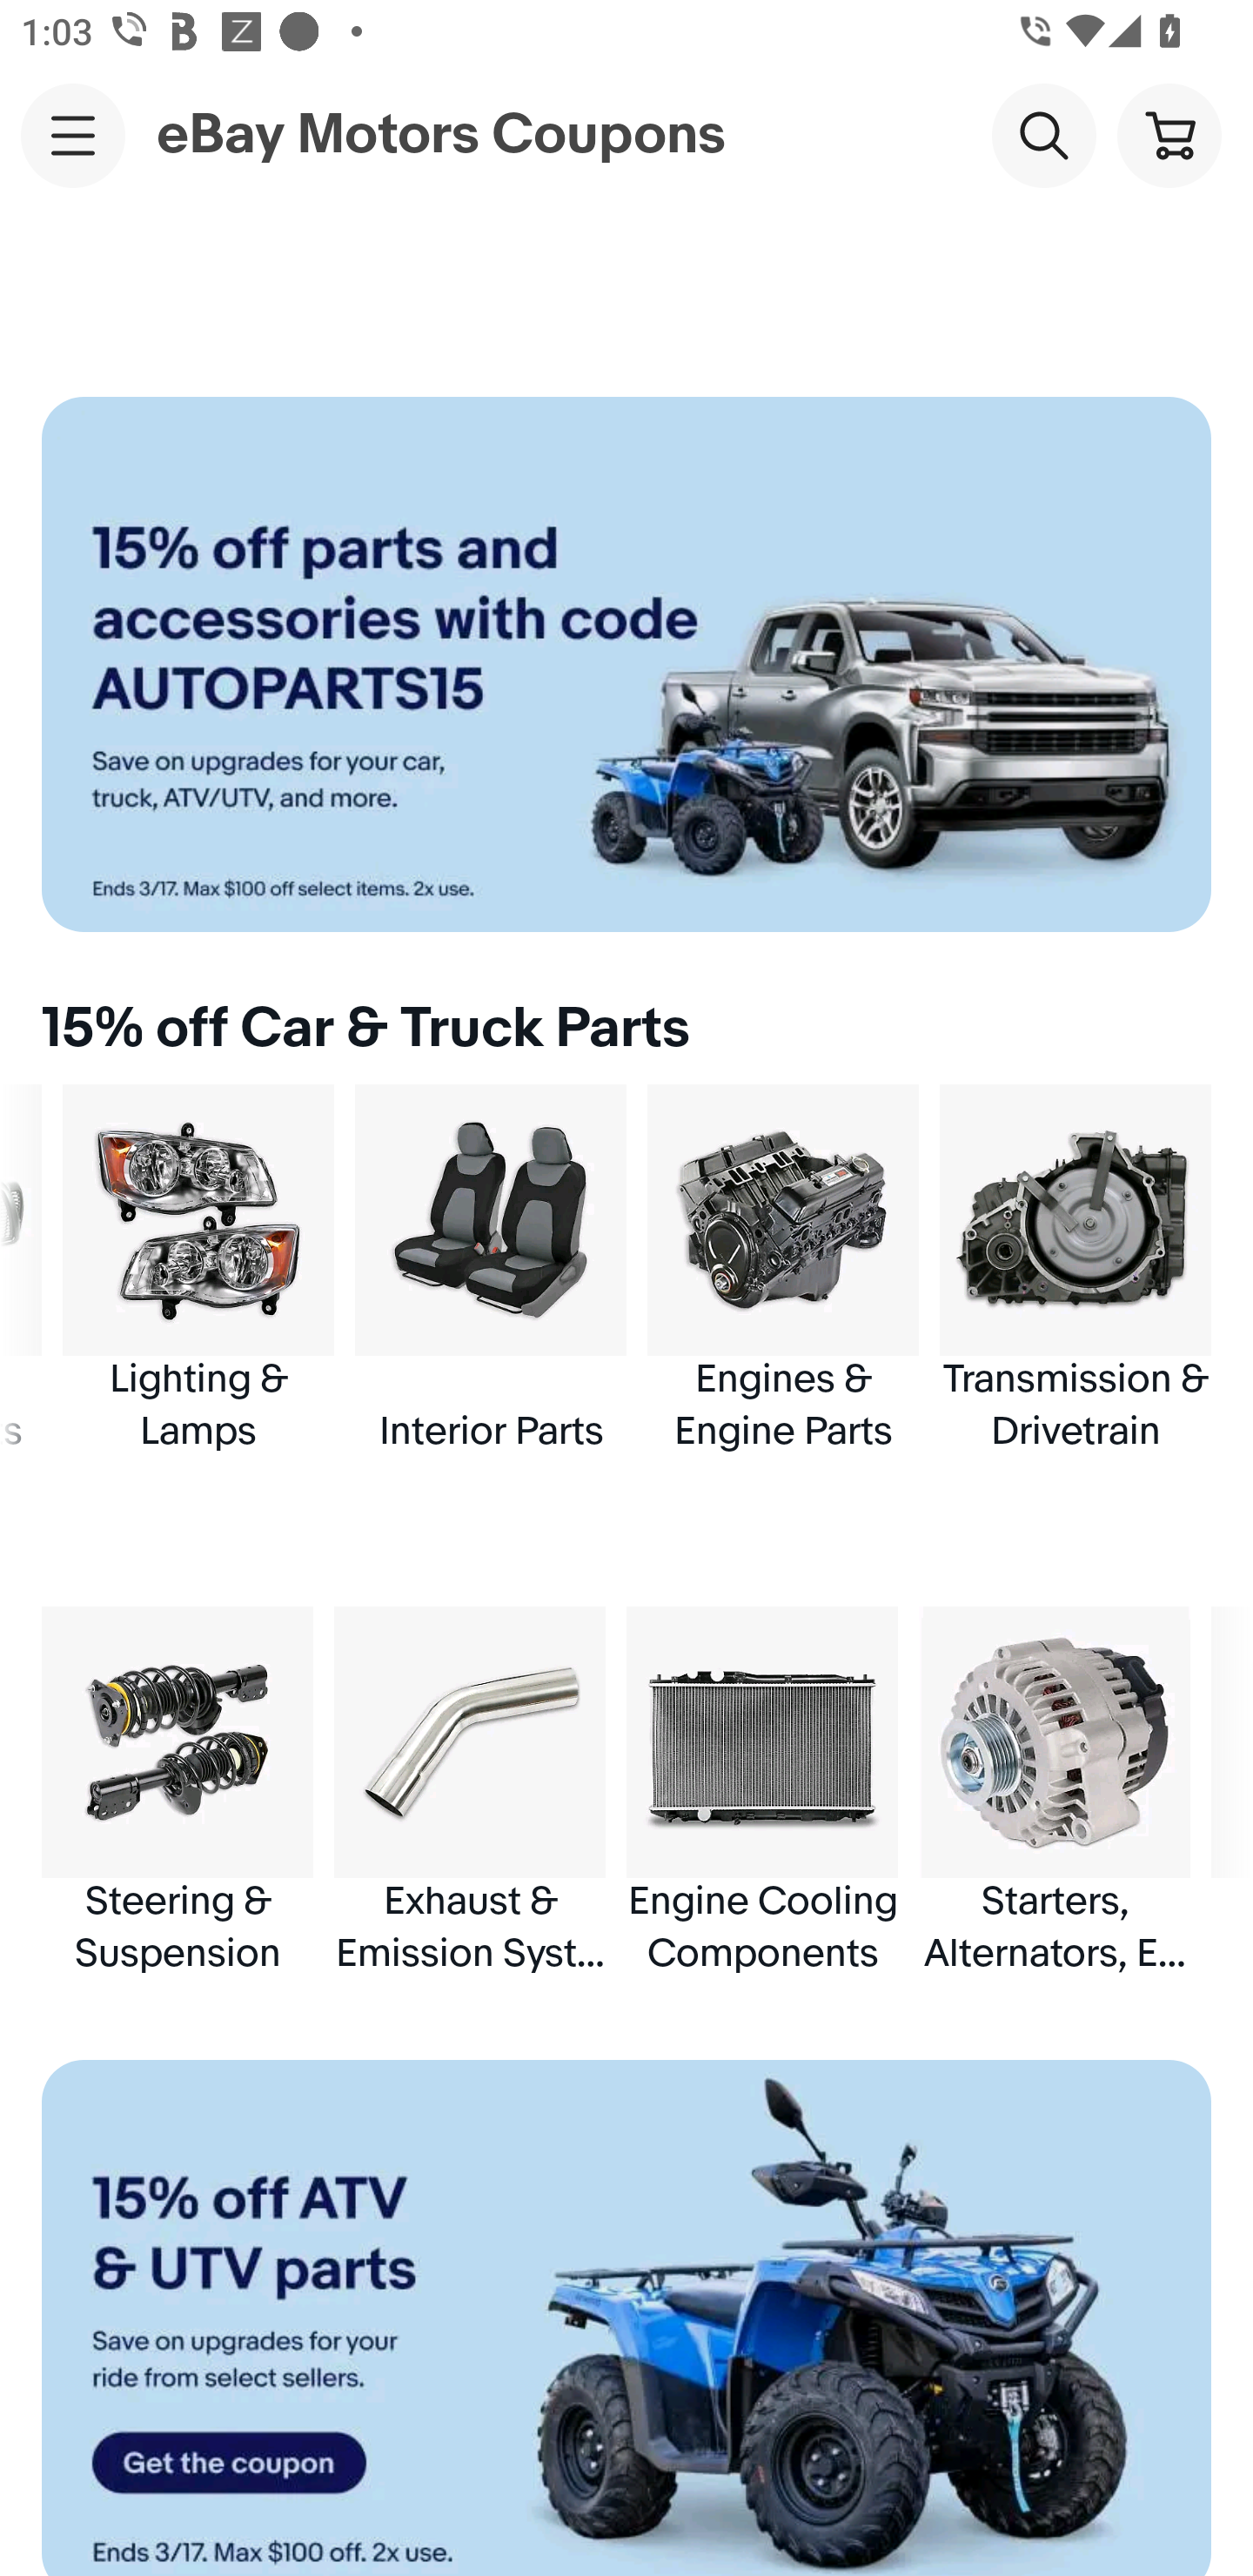  What do you see at coordinates (198, 1270) in the screenshot?
I see `Lighting & Lamps` at bounding box center [198, 1270].